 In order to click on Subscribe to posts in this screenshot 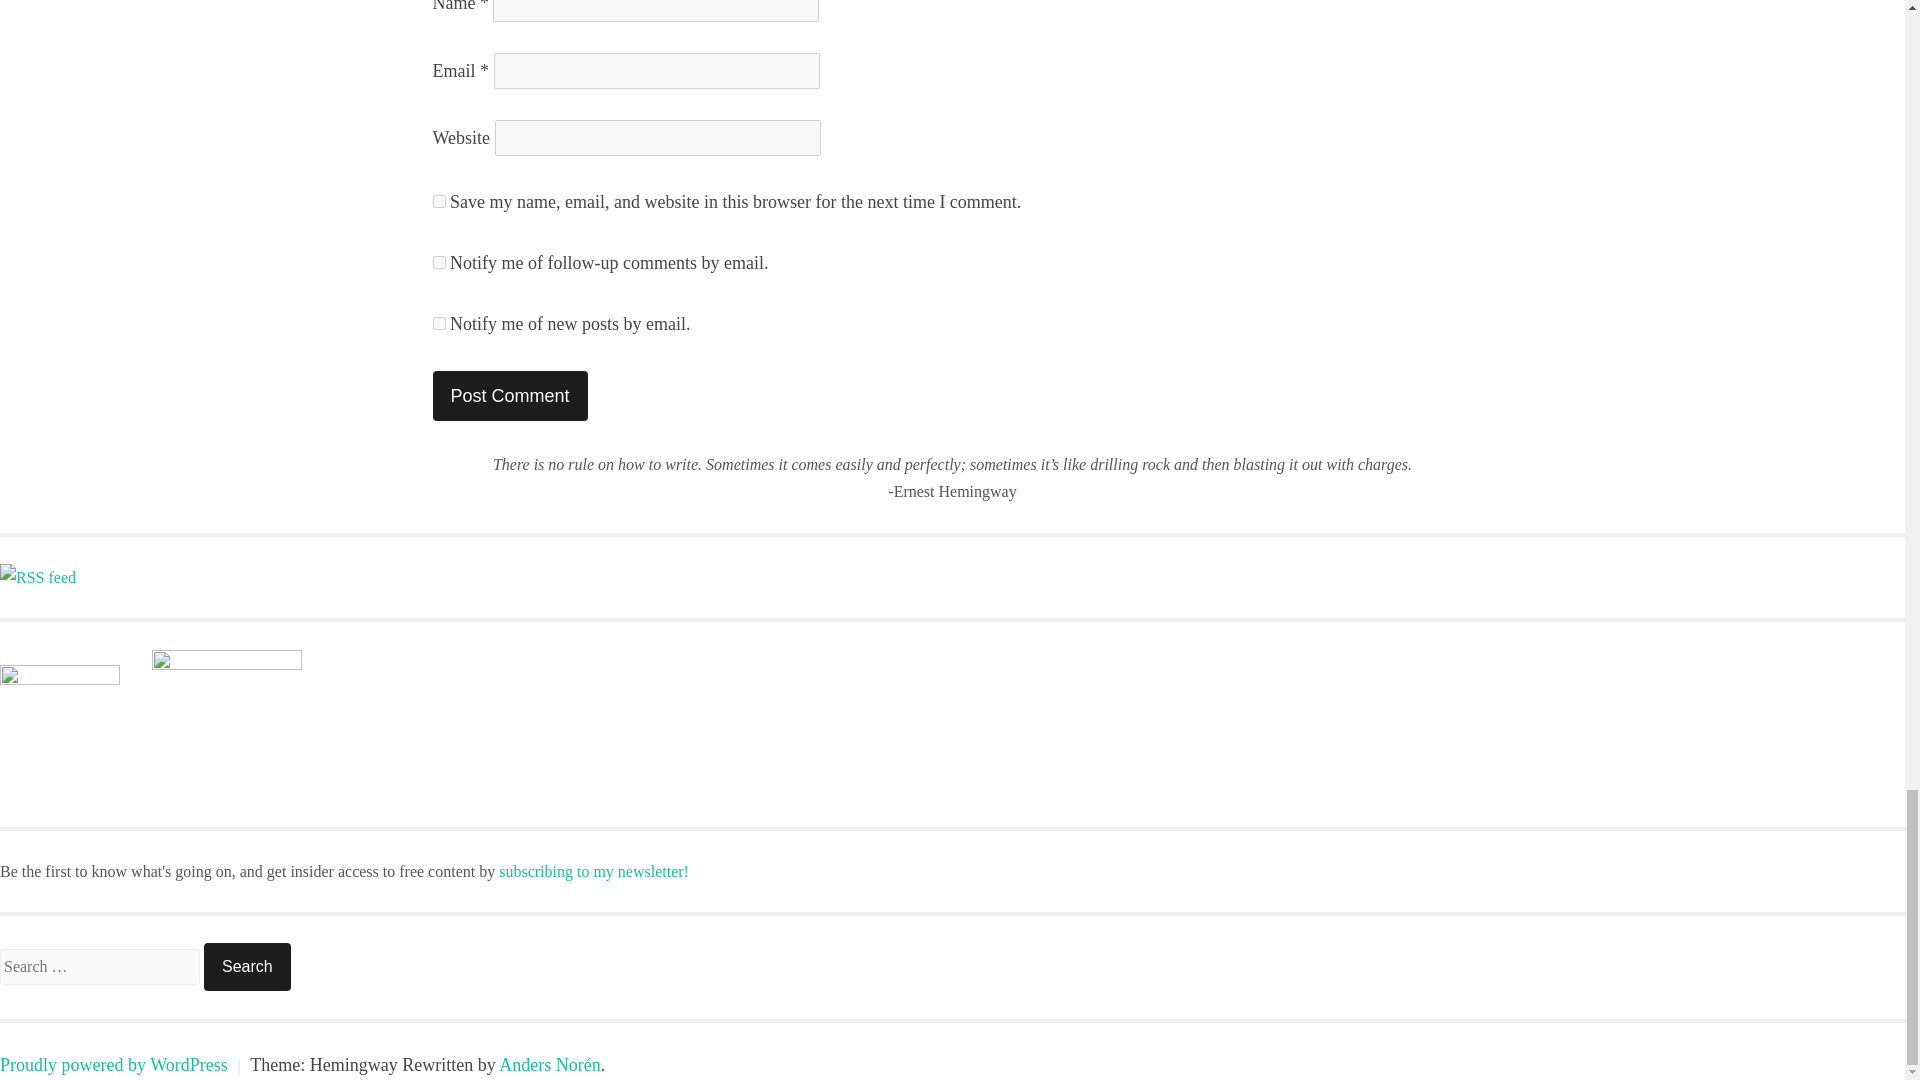, I will do `click(38, 578)`.